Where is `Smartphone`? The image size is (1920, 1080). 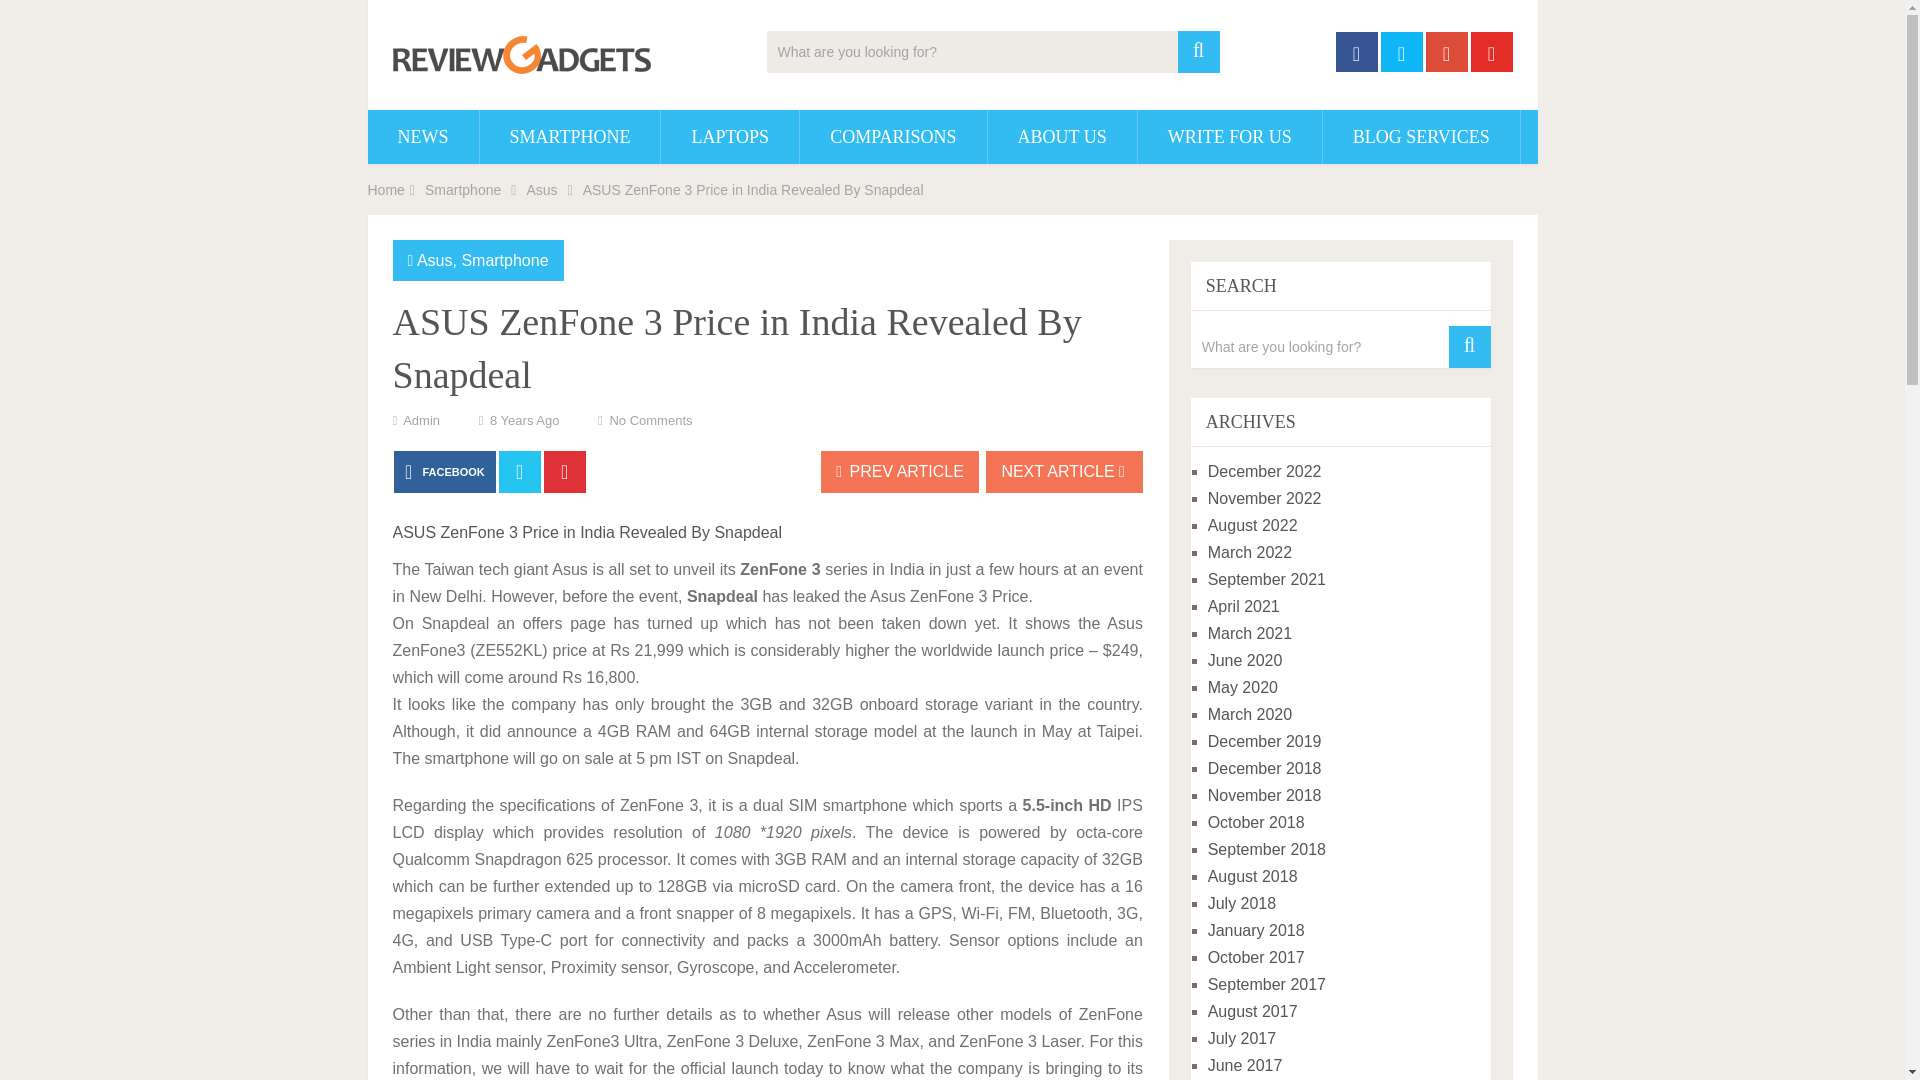
Smartphone is located at coordinates (462, 190).